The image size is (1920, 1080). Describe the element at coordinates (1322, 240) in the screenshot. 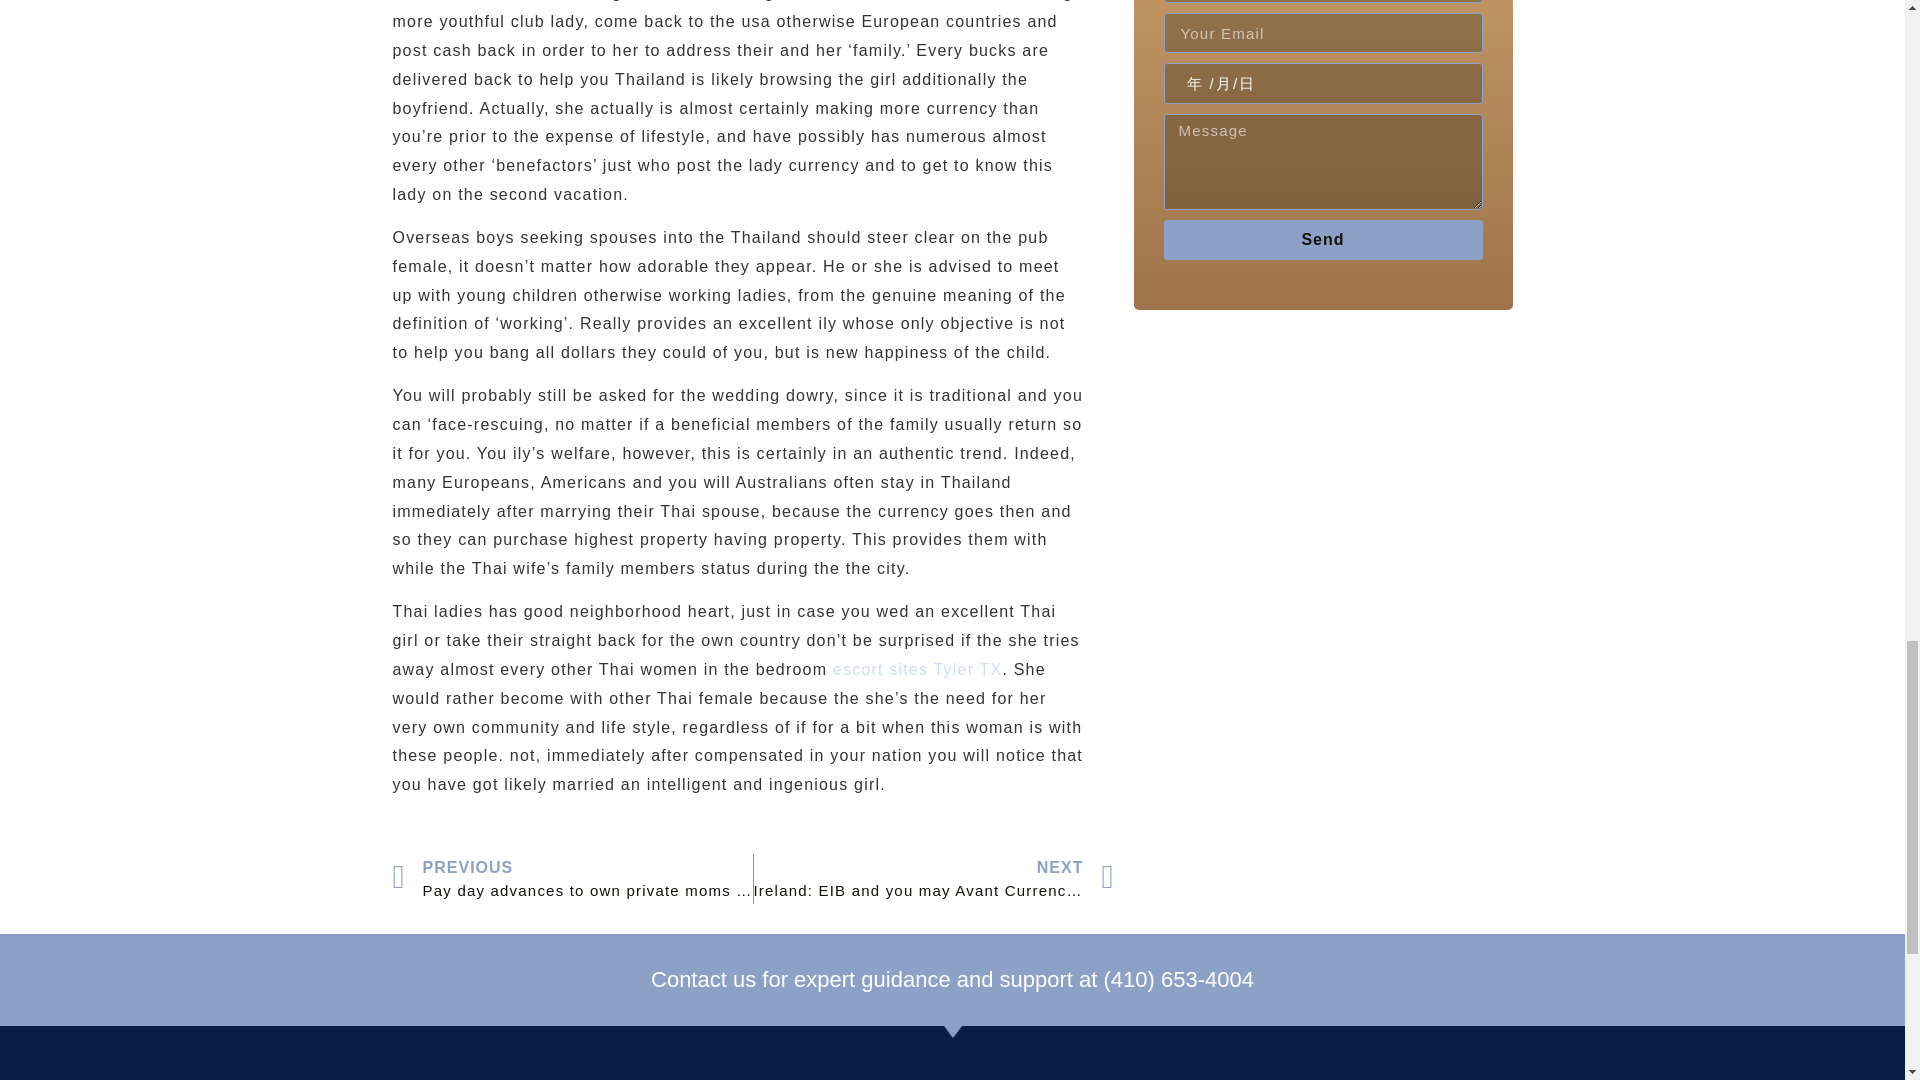

I see `Send` at that location.